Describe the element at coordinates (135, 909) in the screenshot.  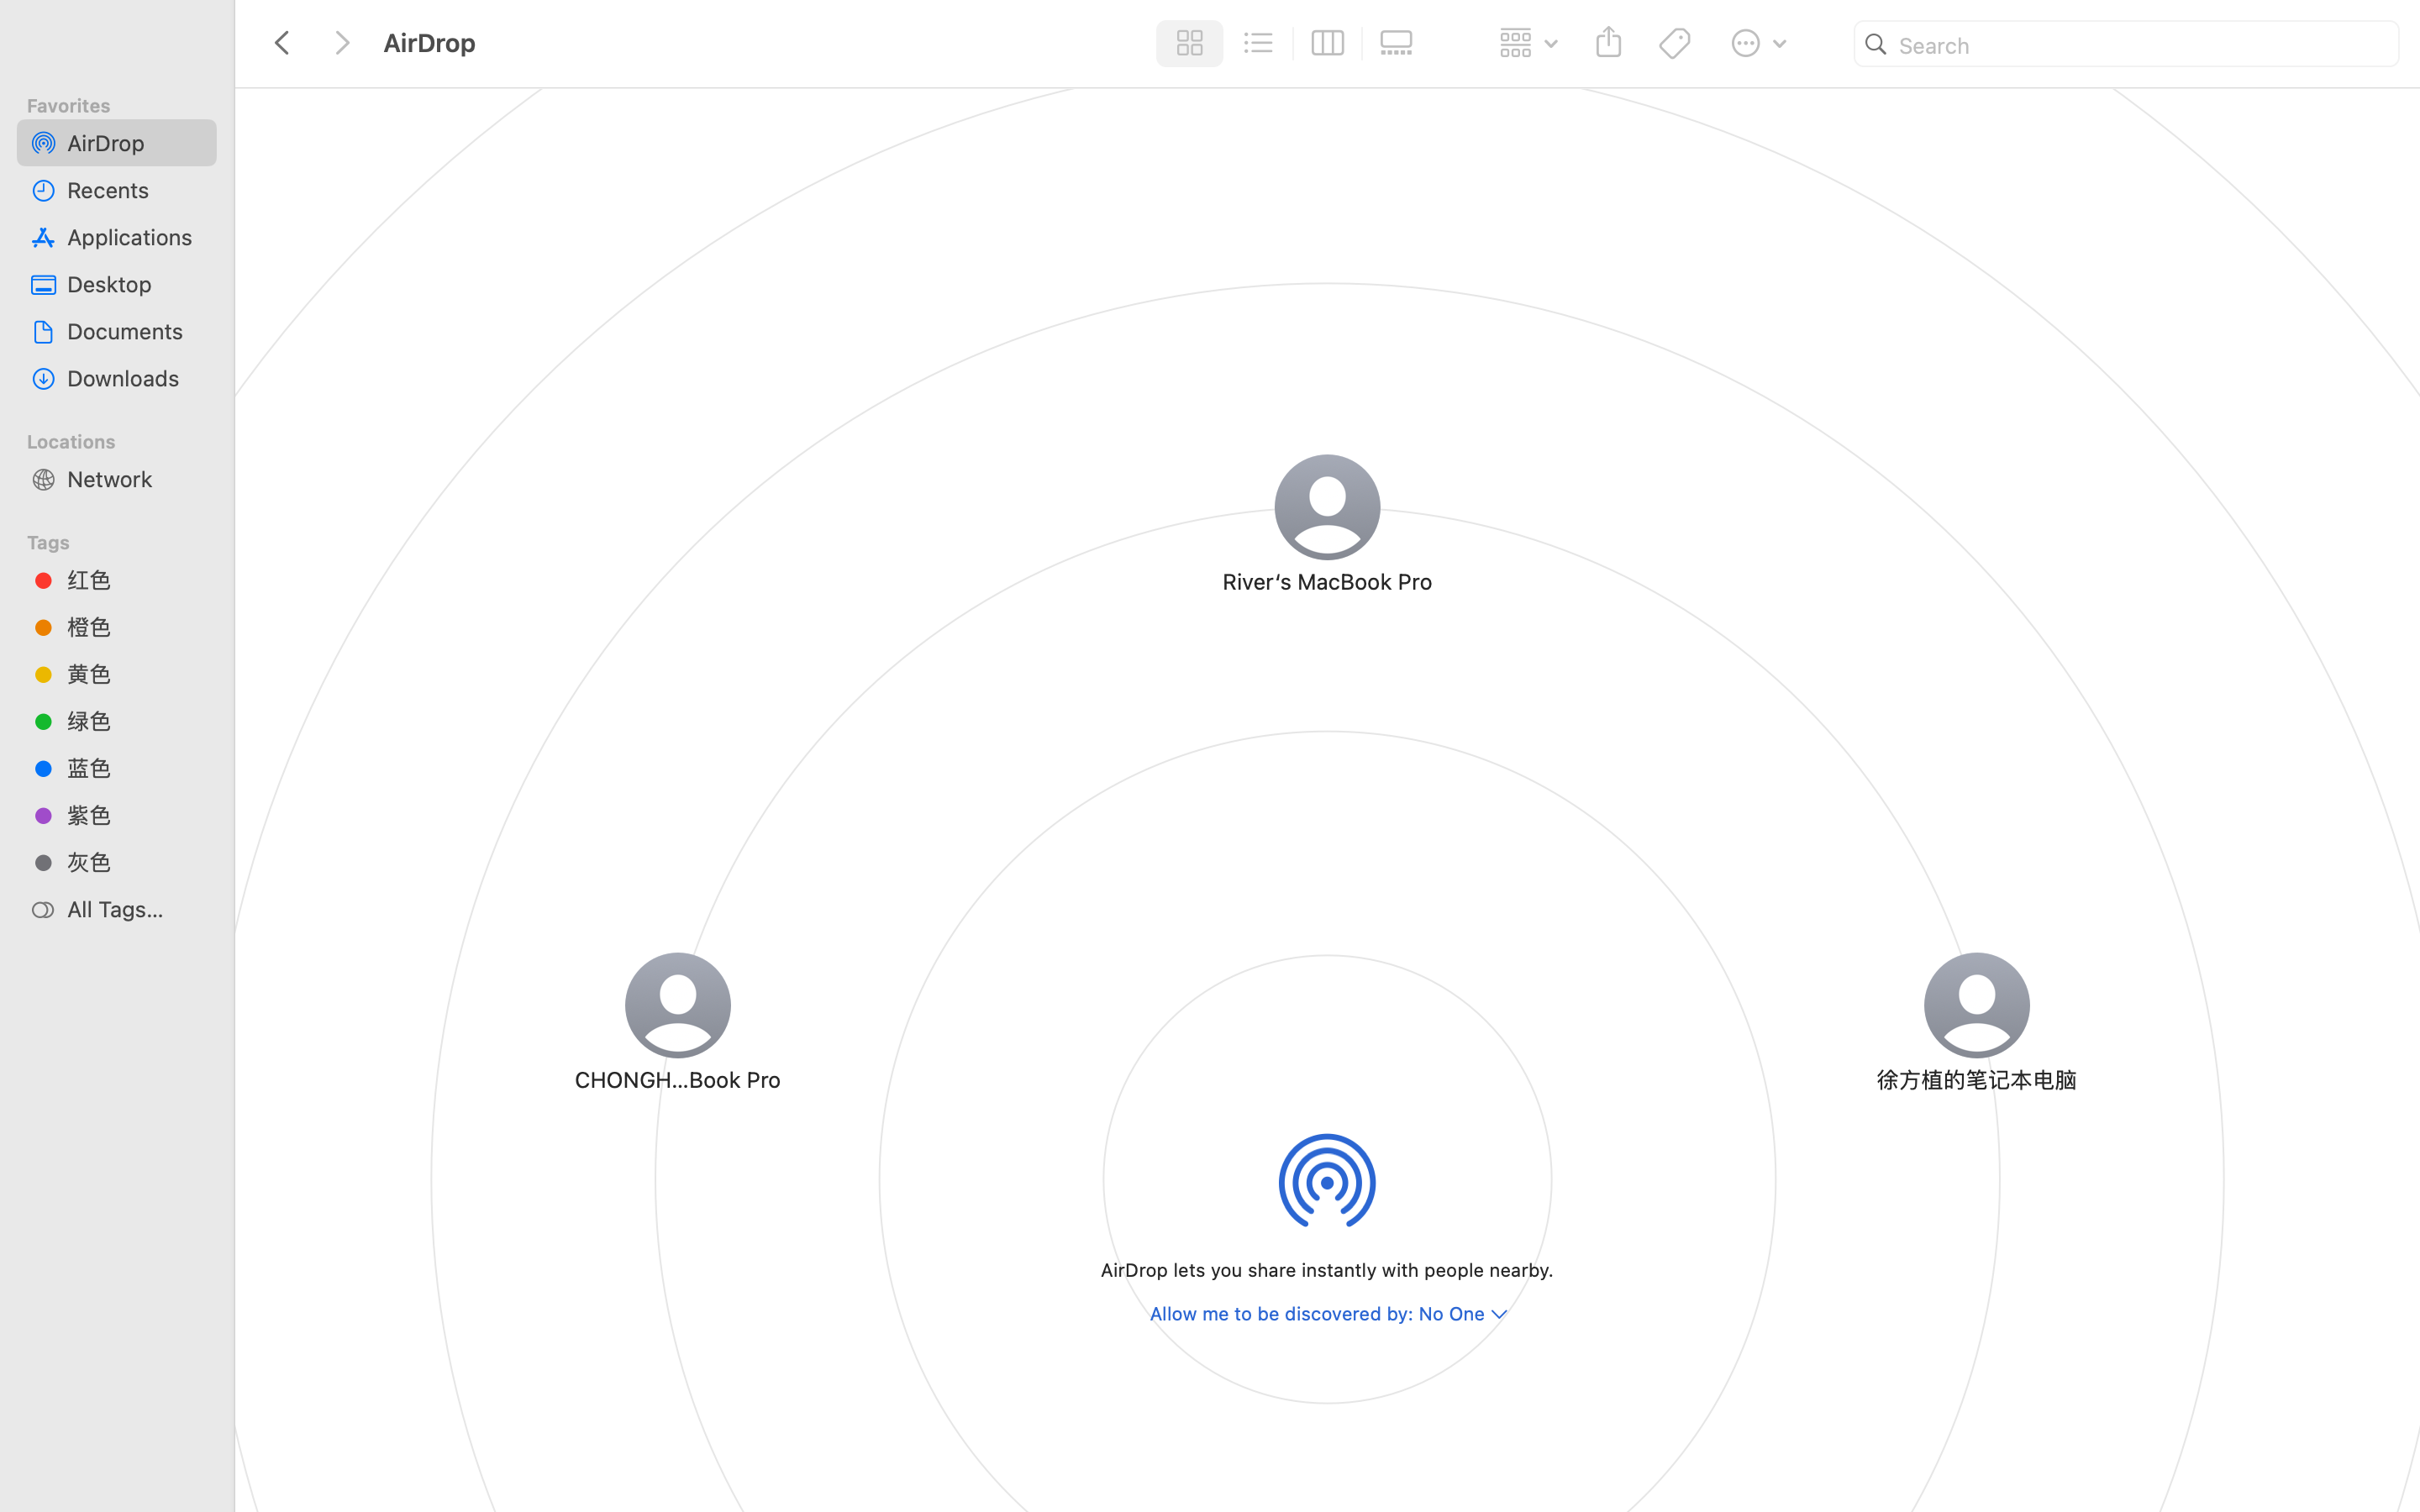
I see `All Tags…` at that location.